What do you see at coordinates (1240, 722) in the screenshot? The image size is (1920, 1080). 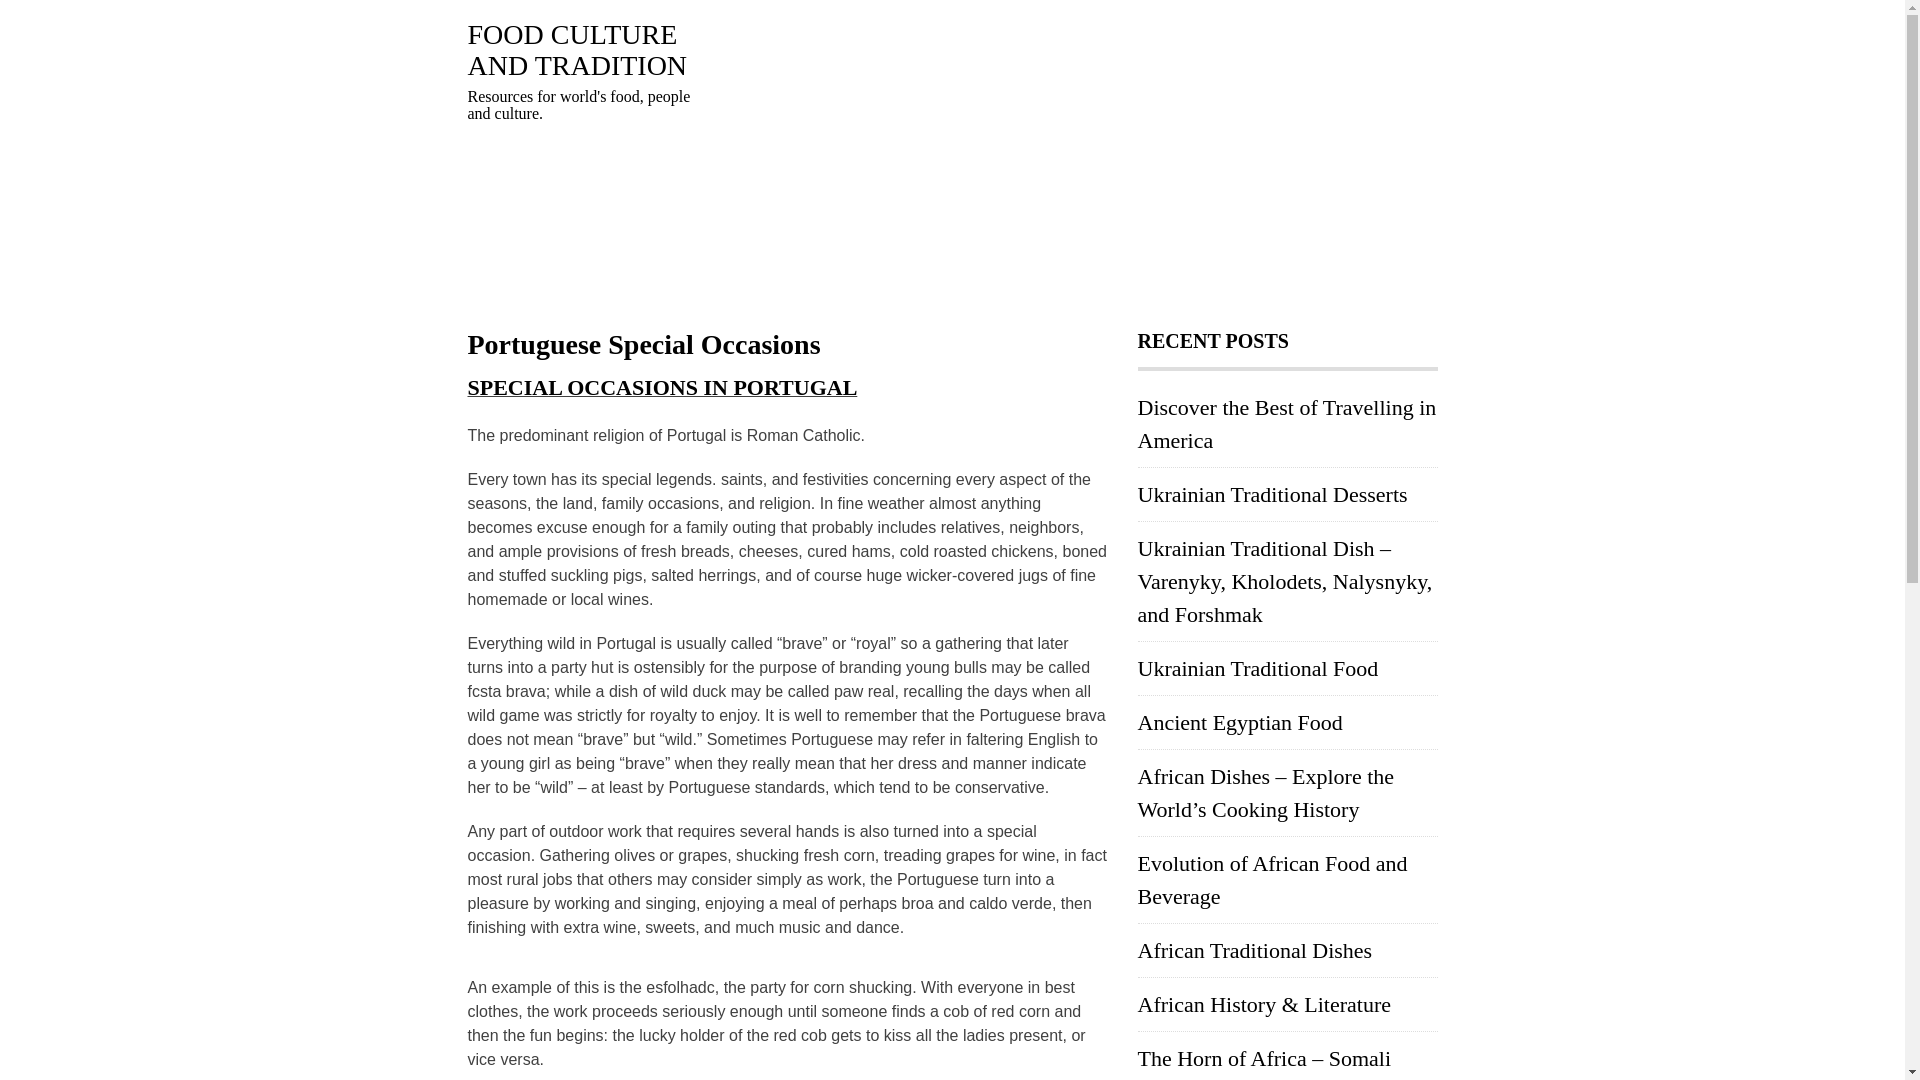 I see `Ancient Egyptian Food` at bounding box center [1240, 722].